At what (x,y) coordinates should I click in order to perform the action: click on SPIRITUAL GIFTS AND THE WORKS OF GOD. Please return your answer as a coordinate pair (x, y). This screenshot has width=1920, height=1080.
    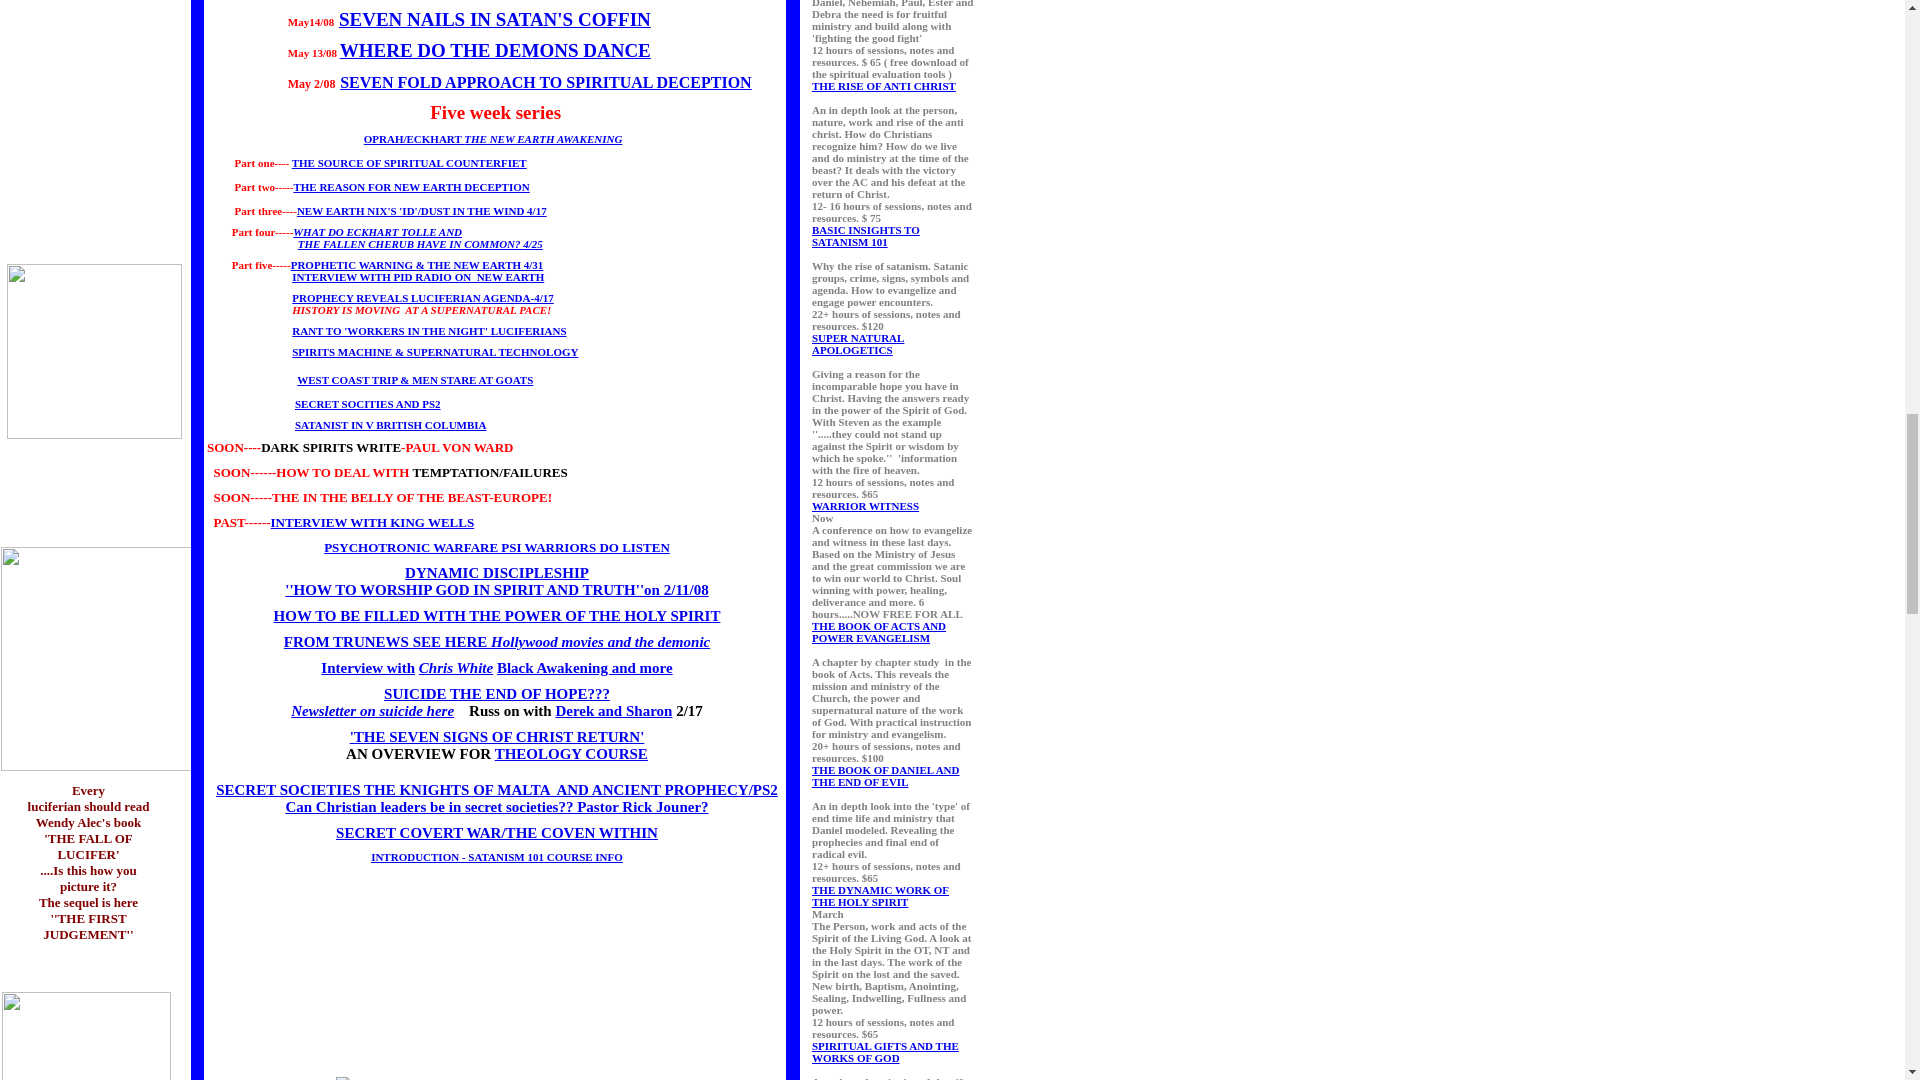
    Looking at the image, I should click on (885, 1052).